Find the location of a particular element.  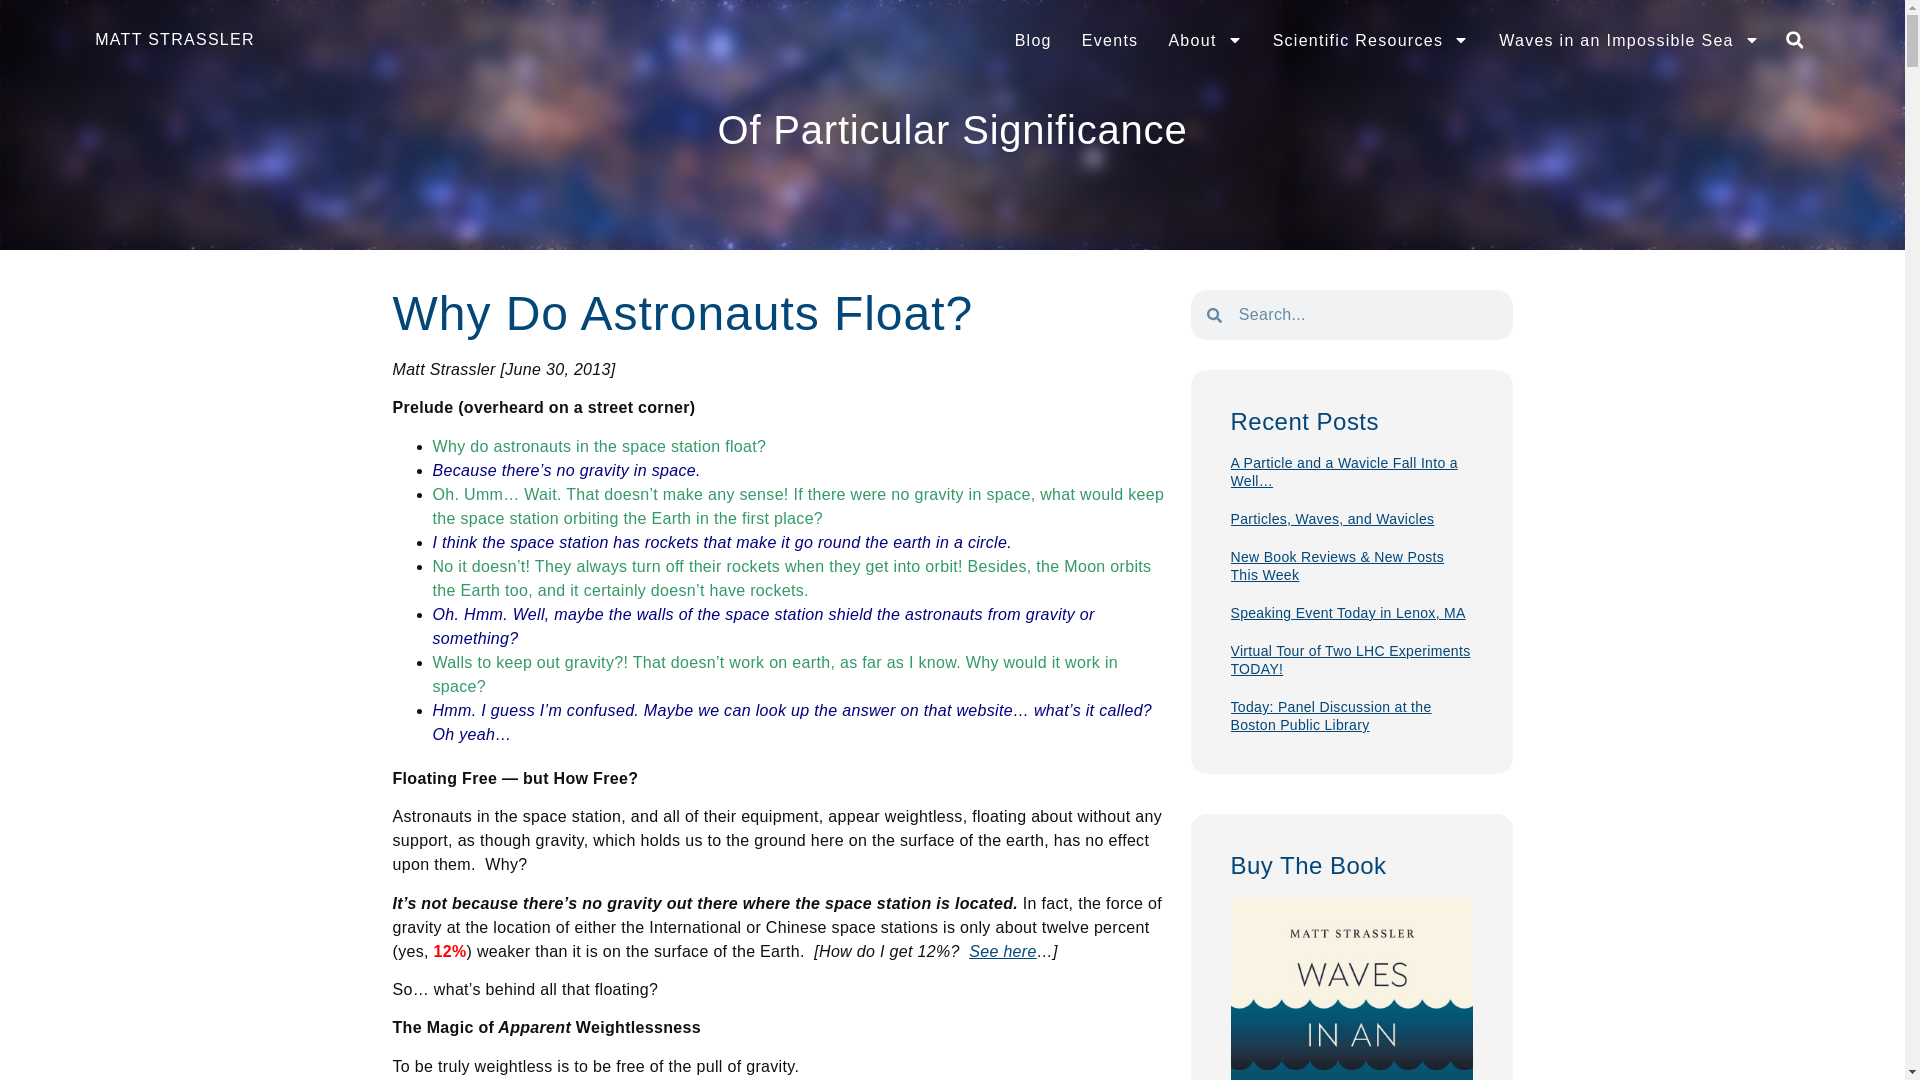

Waves in an Impossible Sea is located at coordinates (1630, 40).